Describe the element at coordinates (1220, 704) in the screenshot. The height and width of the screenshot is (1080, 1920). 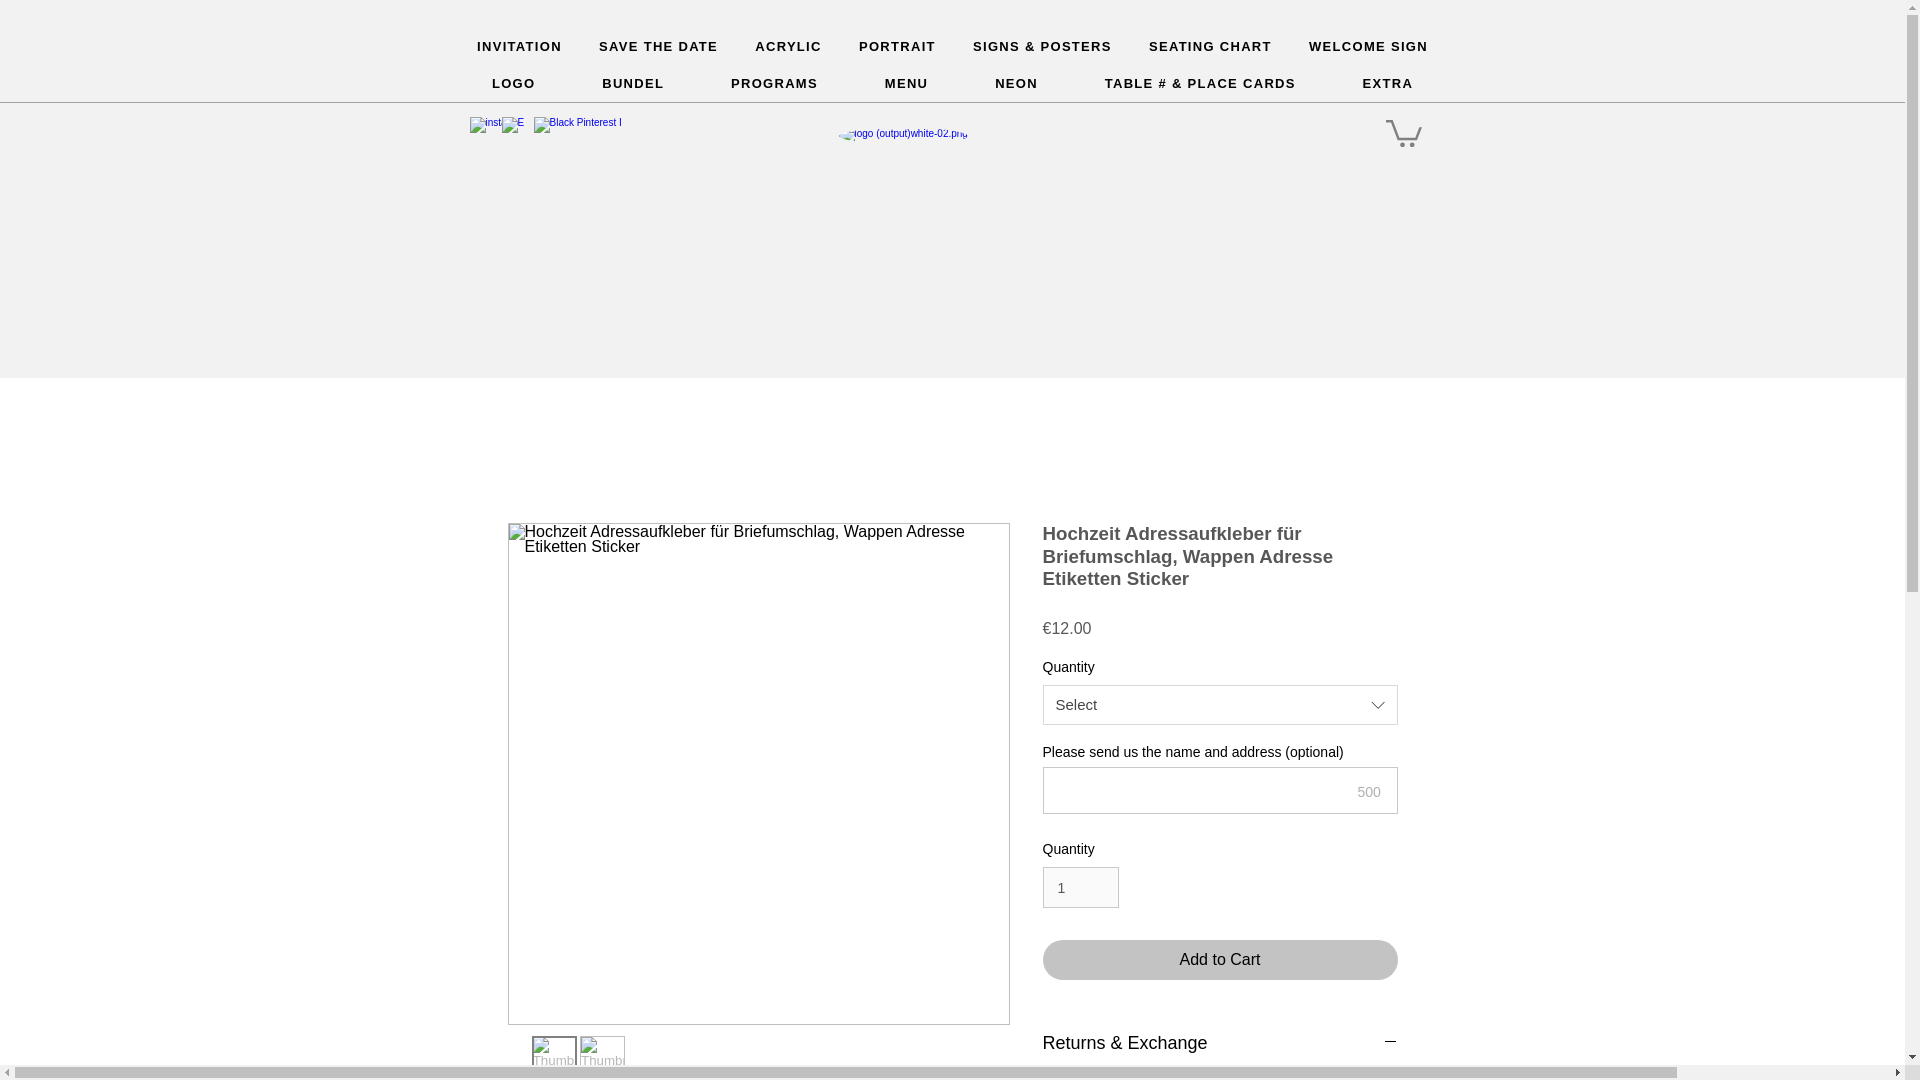
I see `Select` at that location.